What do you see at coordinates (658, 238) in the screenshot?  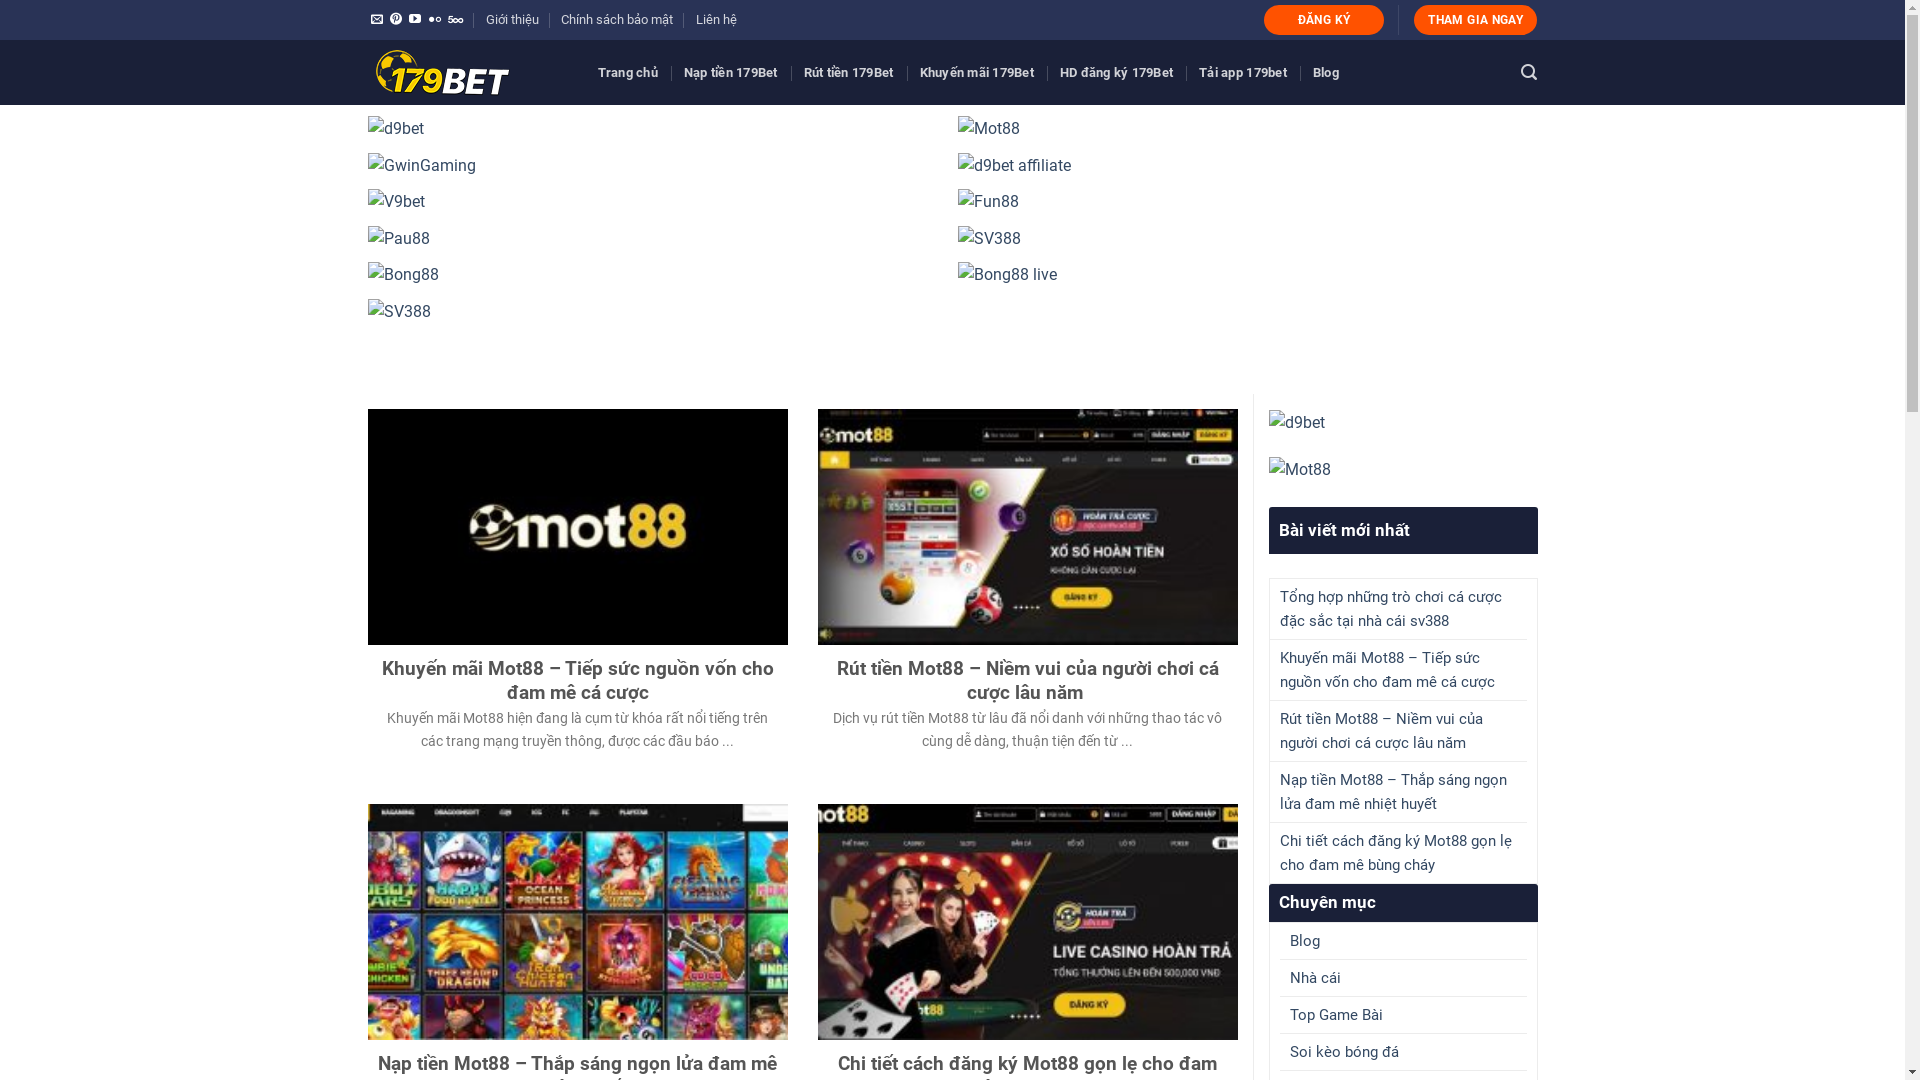 I see `Pau88` at bounding box center [658, 238].